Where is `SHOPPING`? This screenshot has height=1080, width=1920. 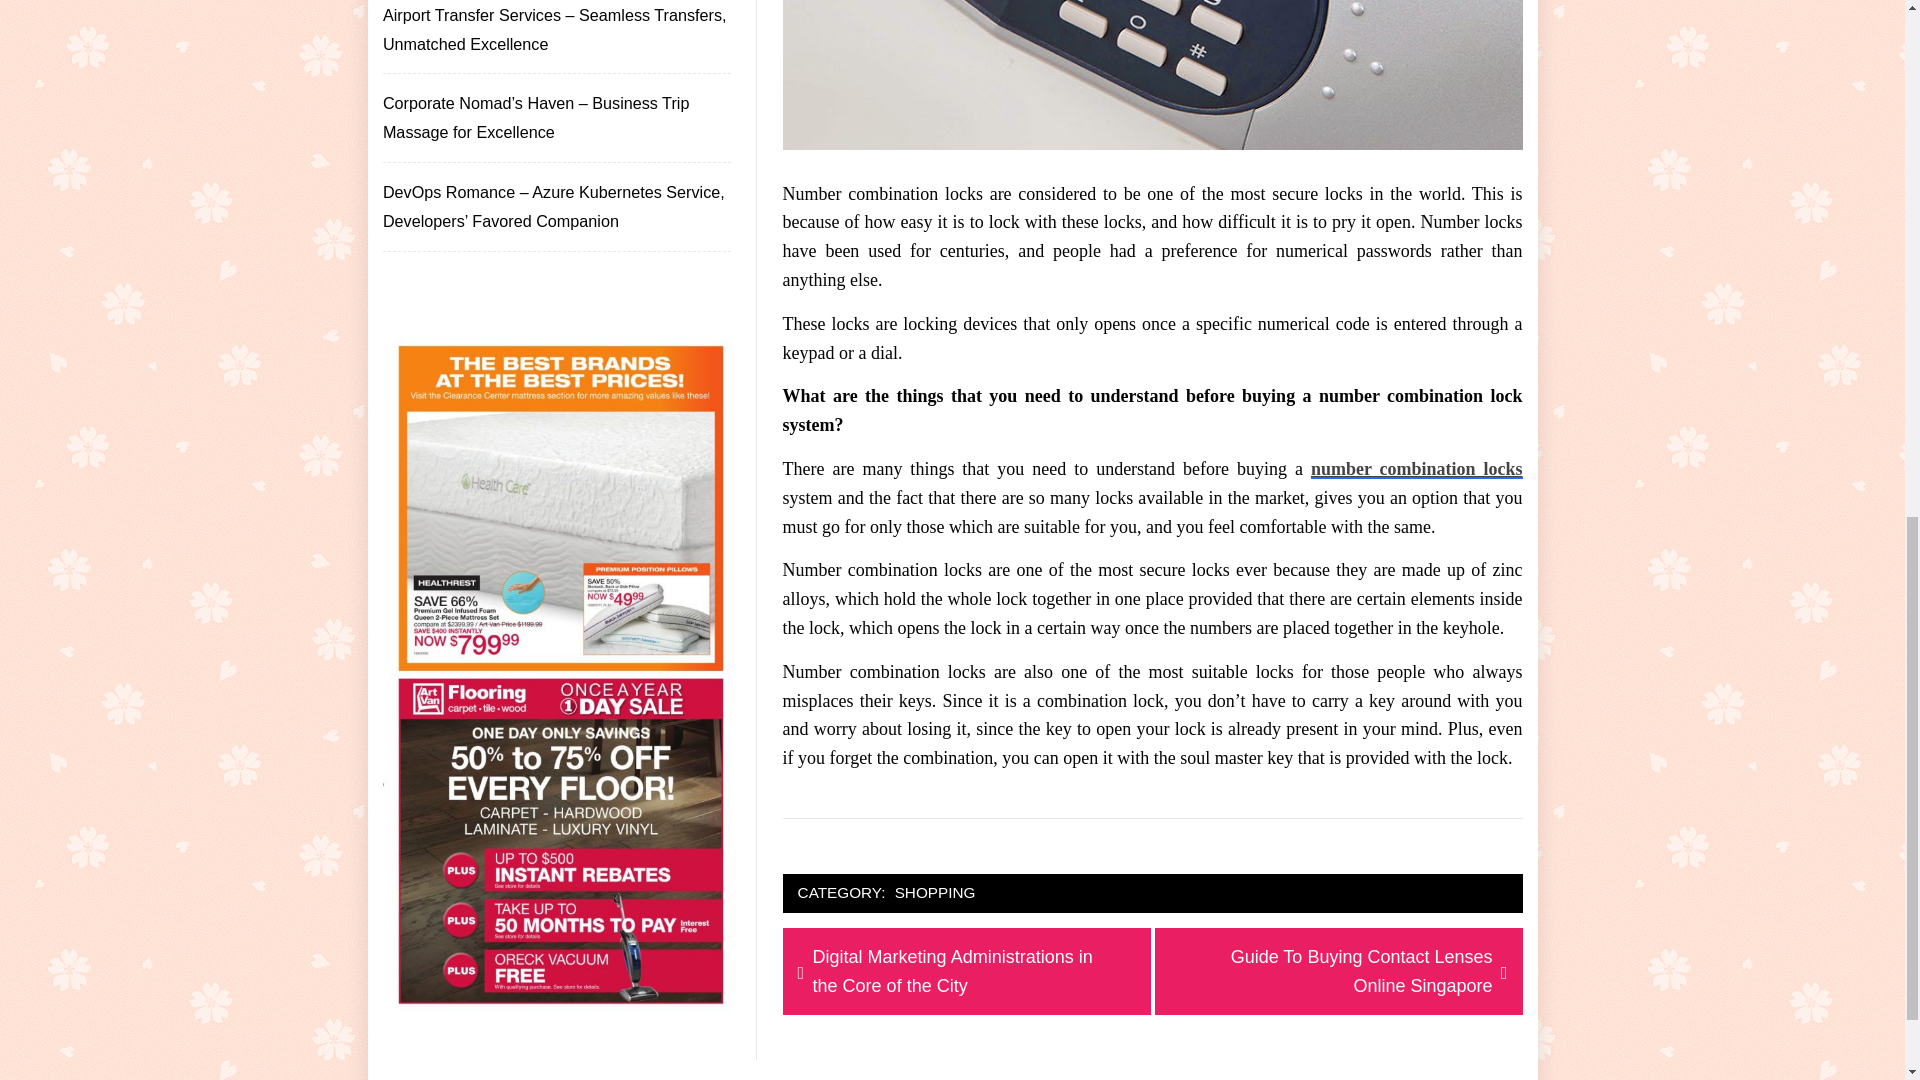 SHOPPING is located at coordinates (936, 894).